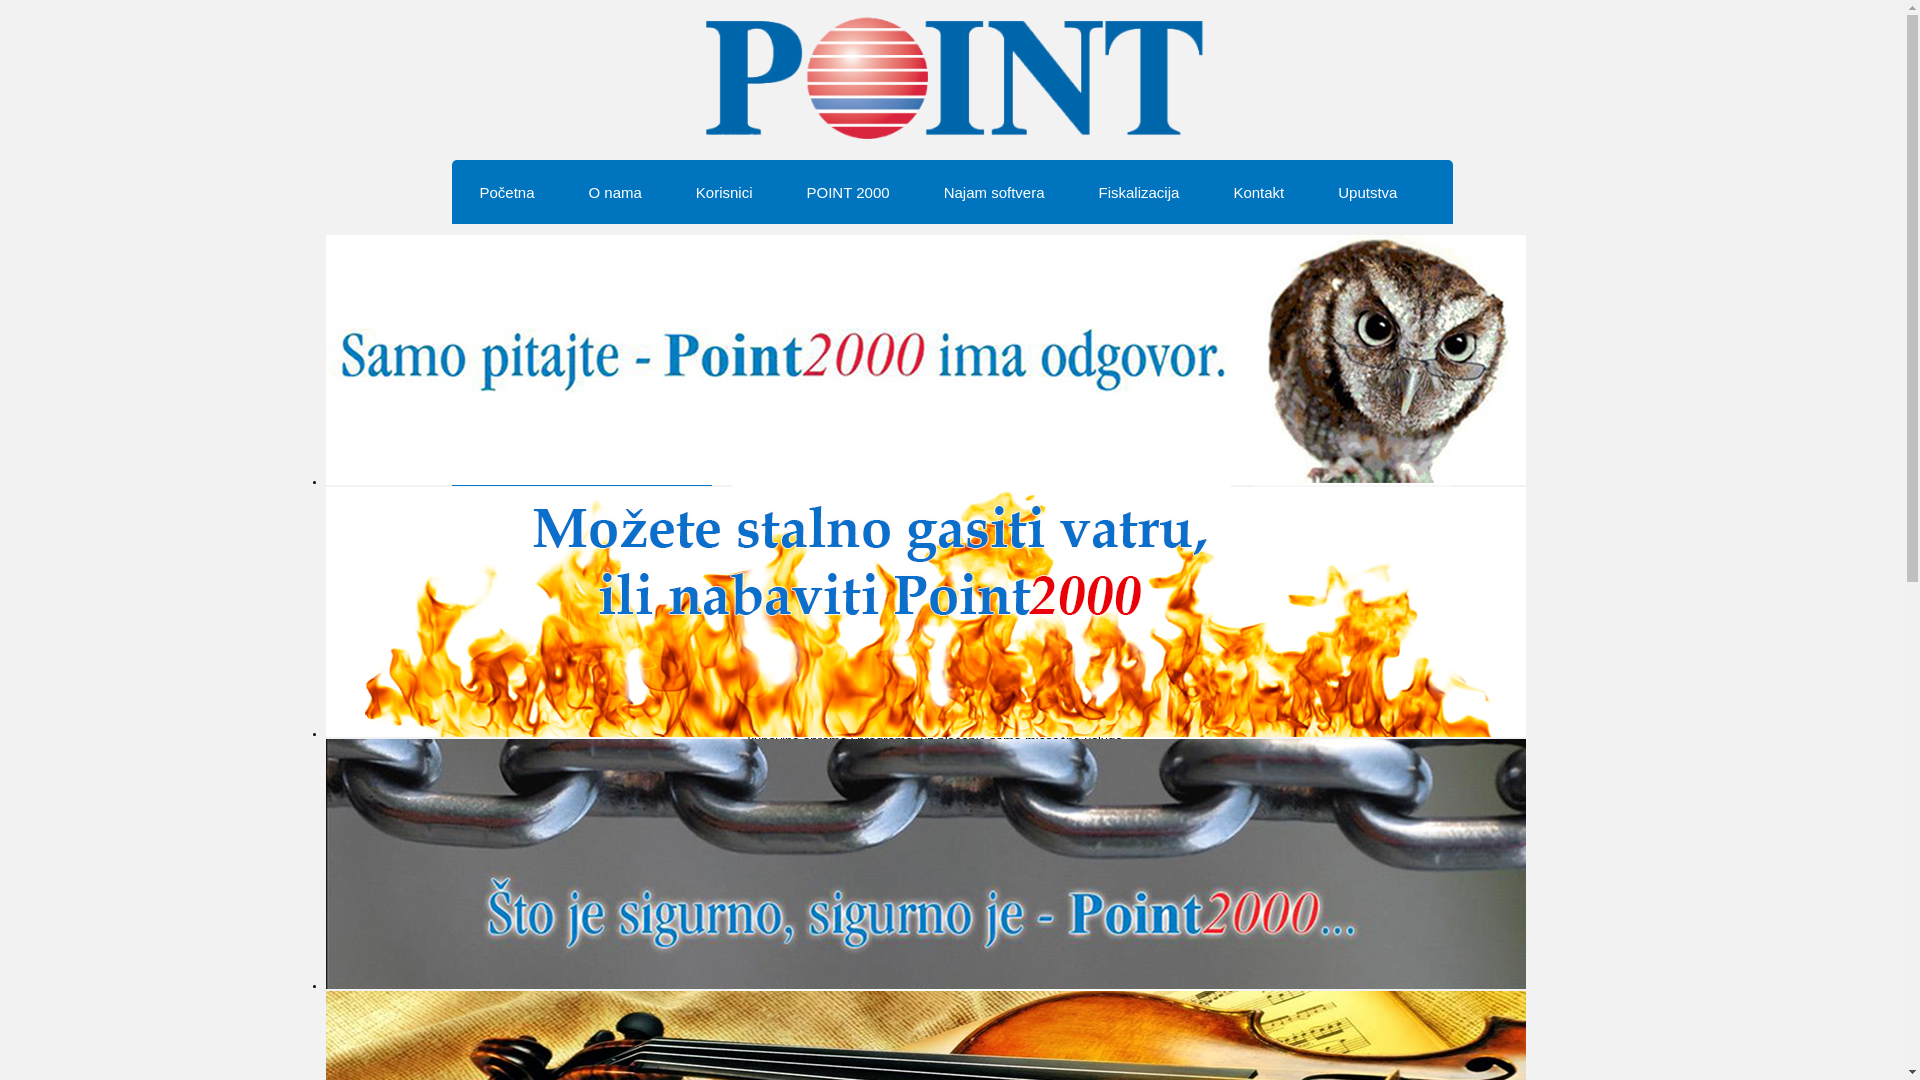 The image size is (1920, 1080). What do you see at coordinates (1330, 467) in the screenshot?
I see `POINT 2000 verzija 10.40` at bounding box center [1330, 467].